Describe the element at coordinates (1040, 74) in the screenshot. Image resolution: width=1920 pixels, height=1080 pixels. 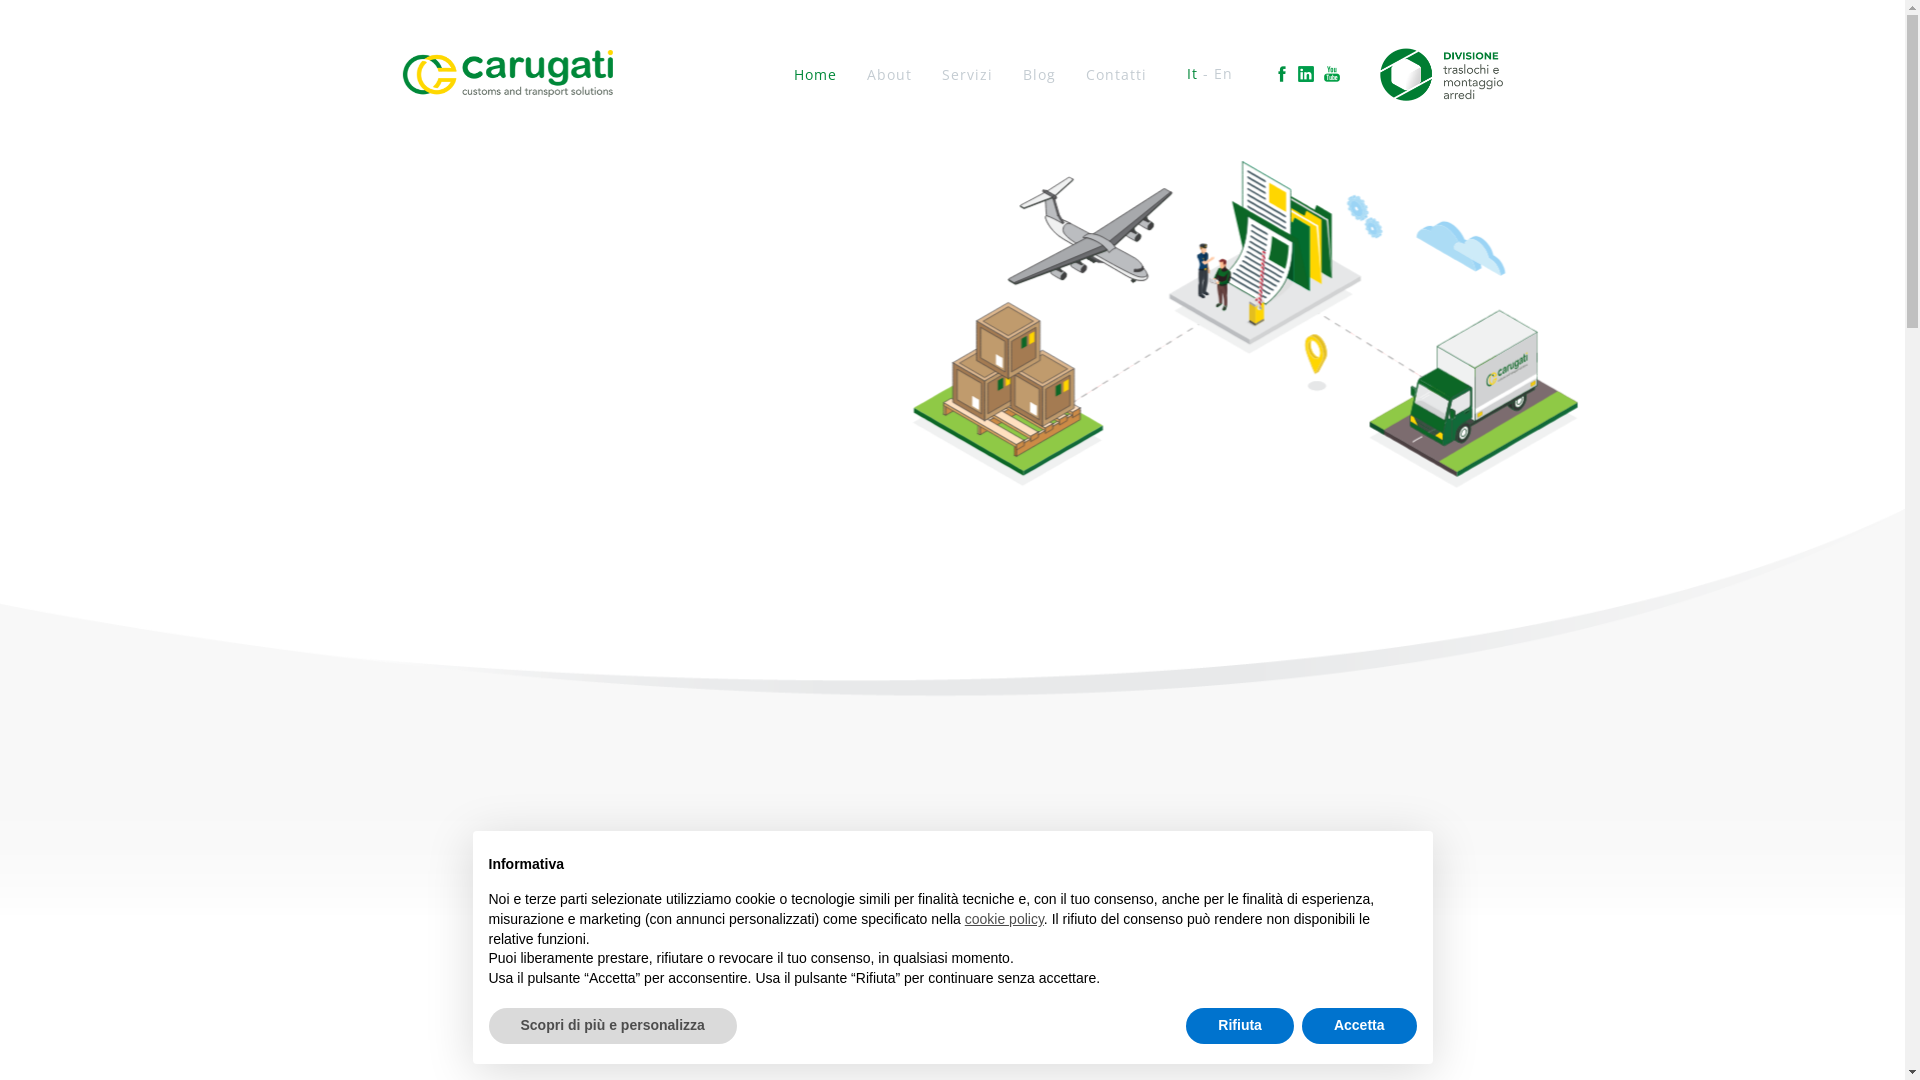
I see `Blog` at that location.